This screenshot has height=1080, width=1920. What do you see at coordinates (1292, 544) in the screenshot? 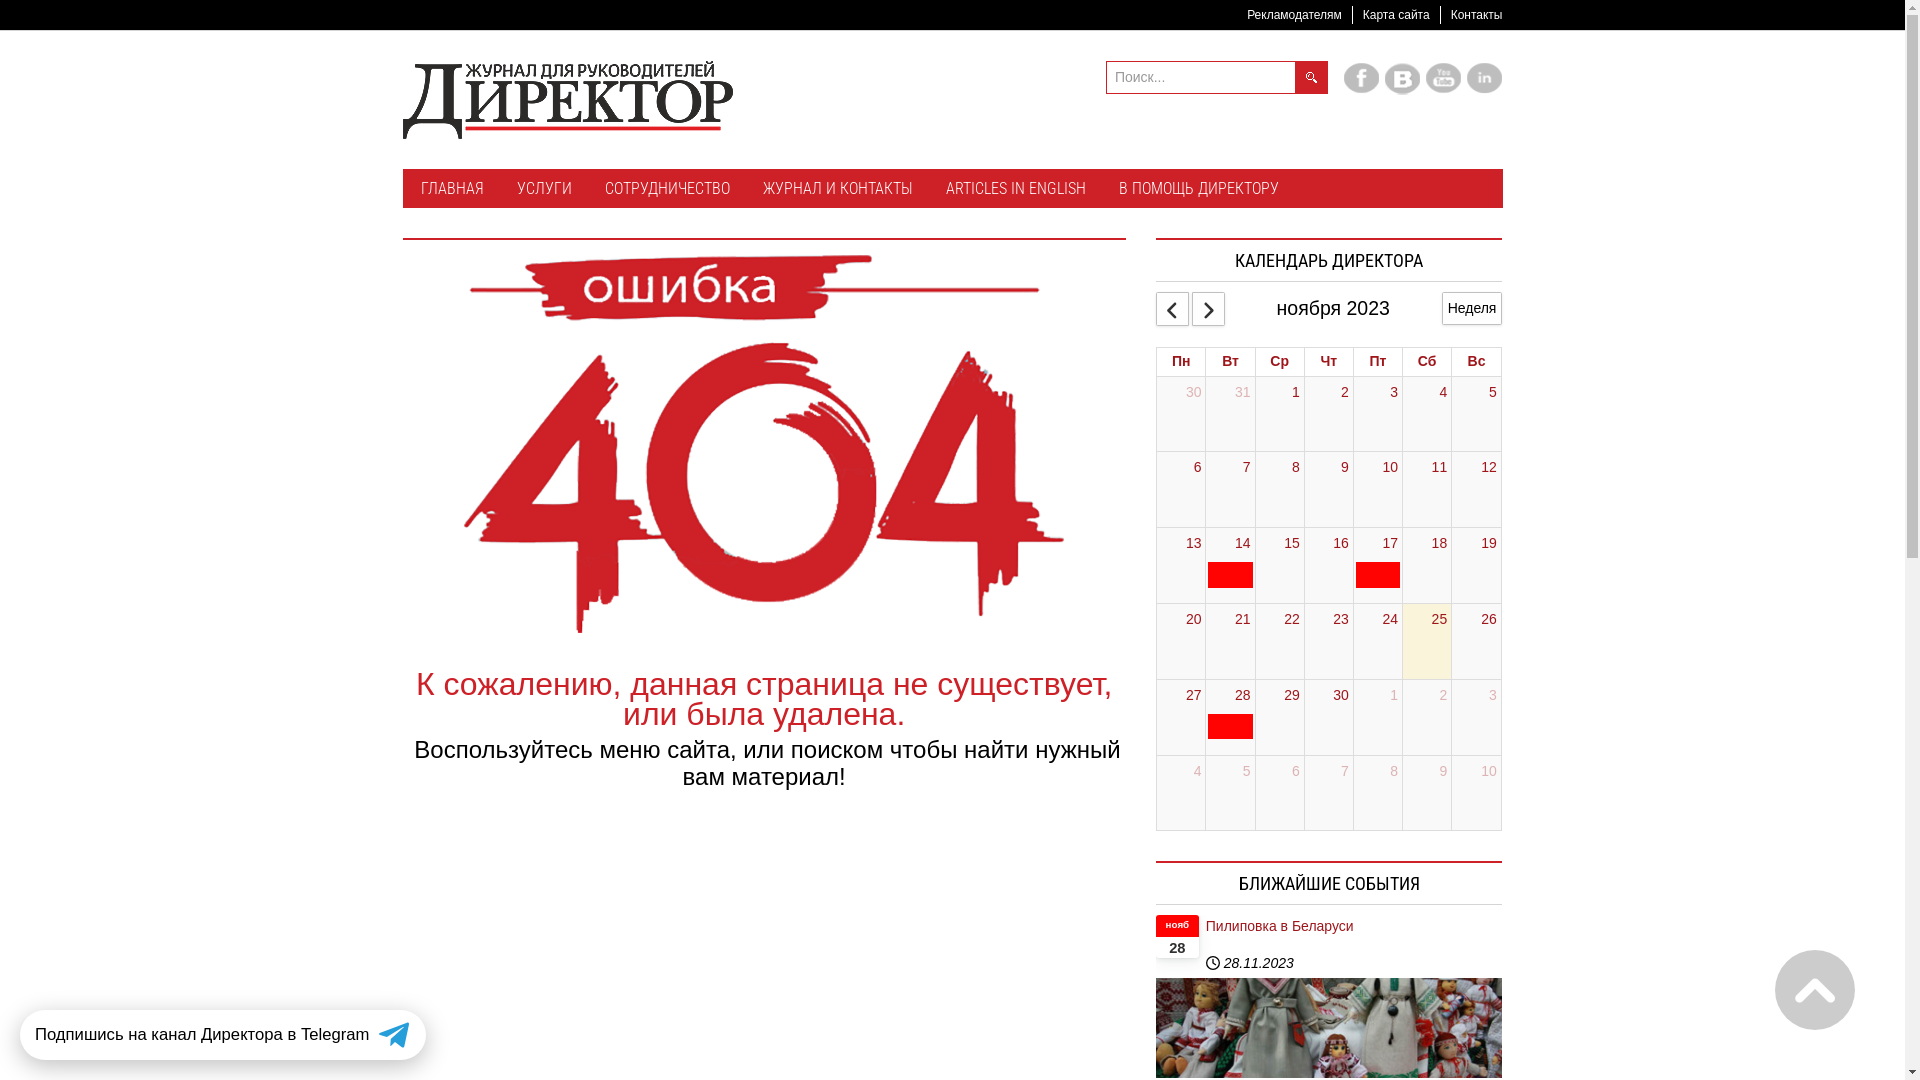
I see `15` at bounding box center [1292, 544].